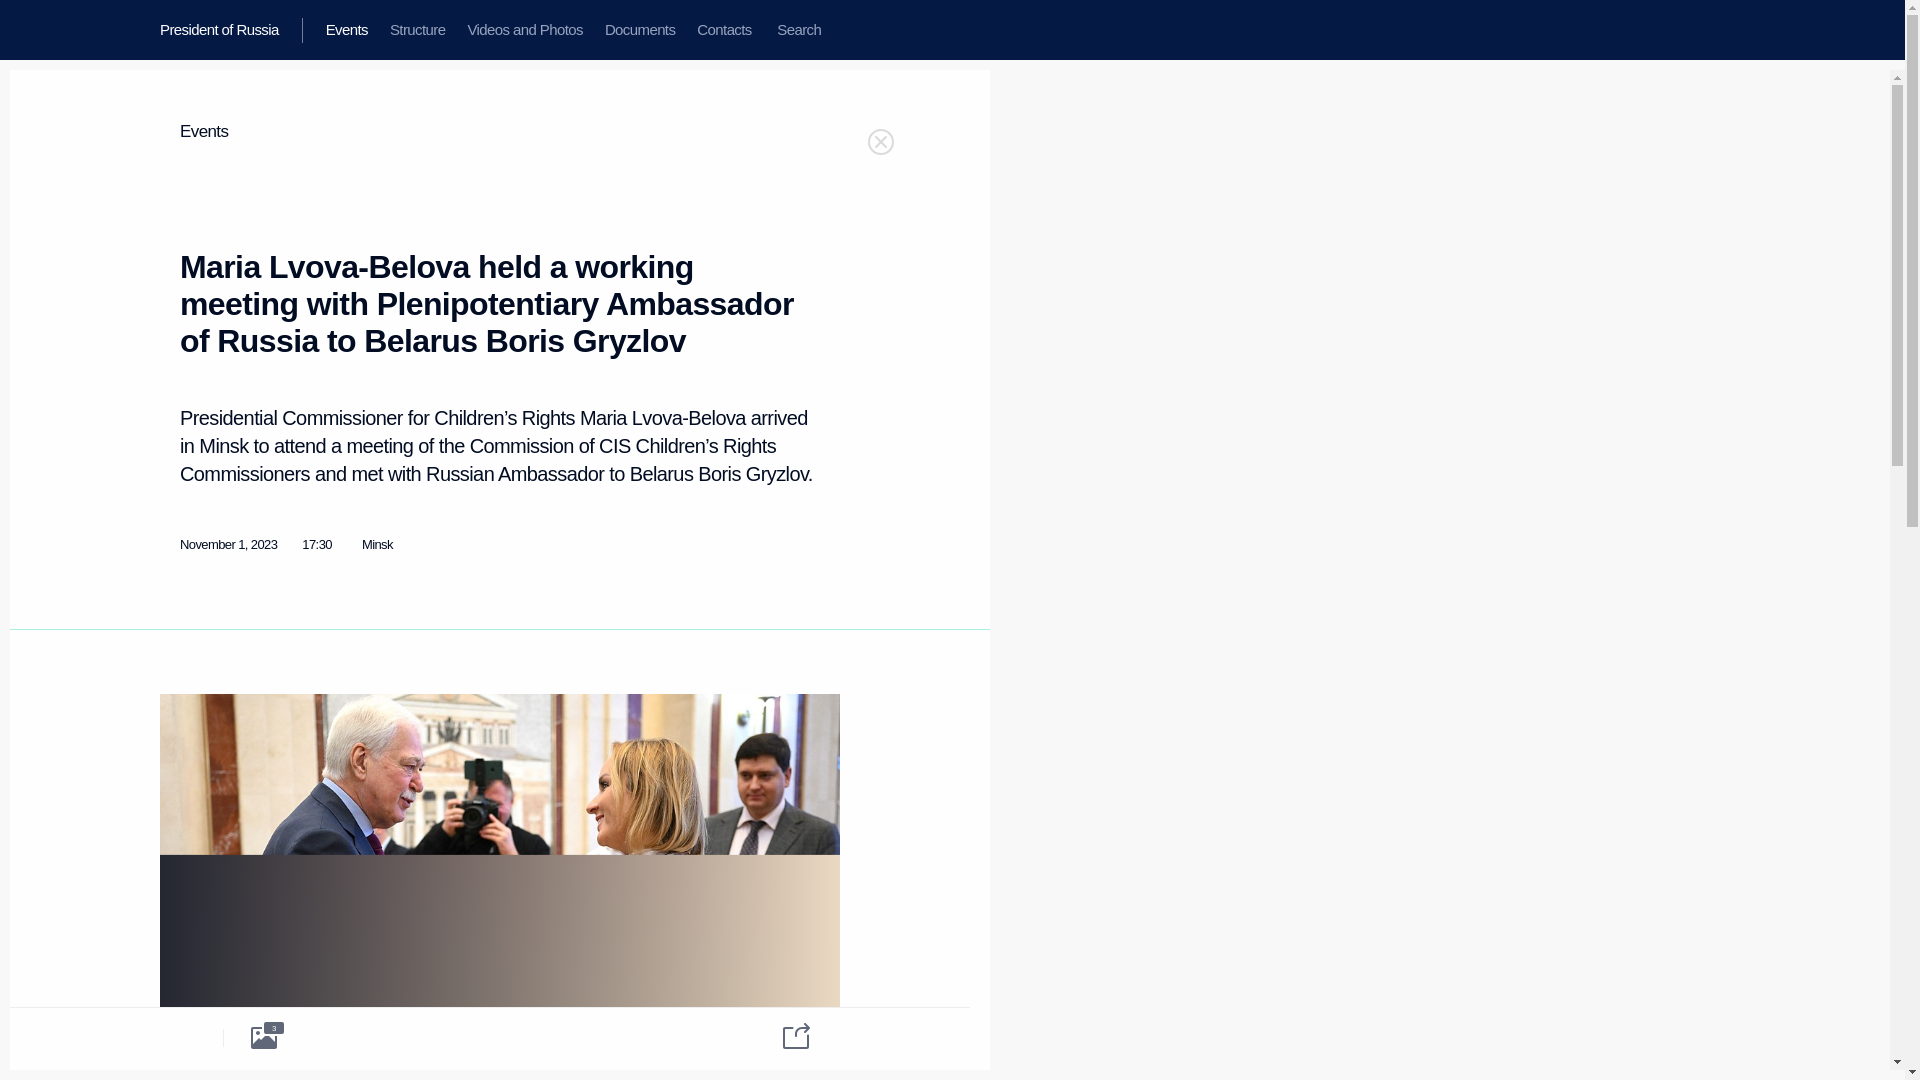 The width and height of the screenshot is (1920, 1080). I want to click on Contacts, so click(724, 30).